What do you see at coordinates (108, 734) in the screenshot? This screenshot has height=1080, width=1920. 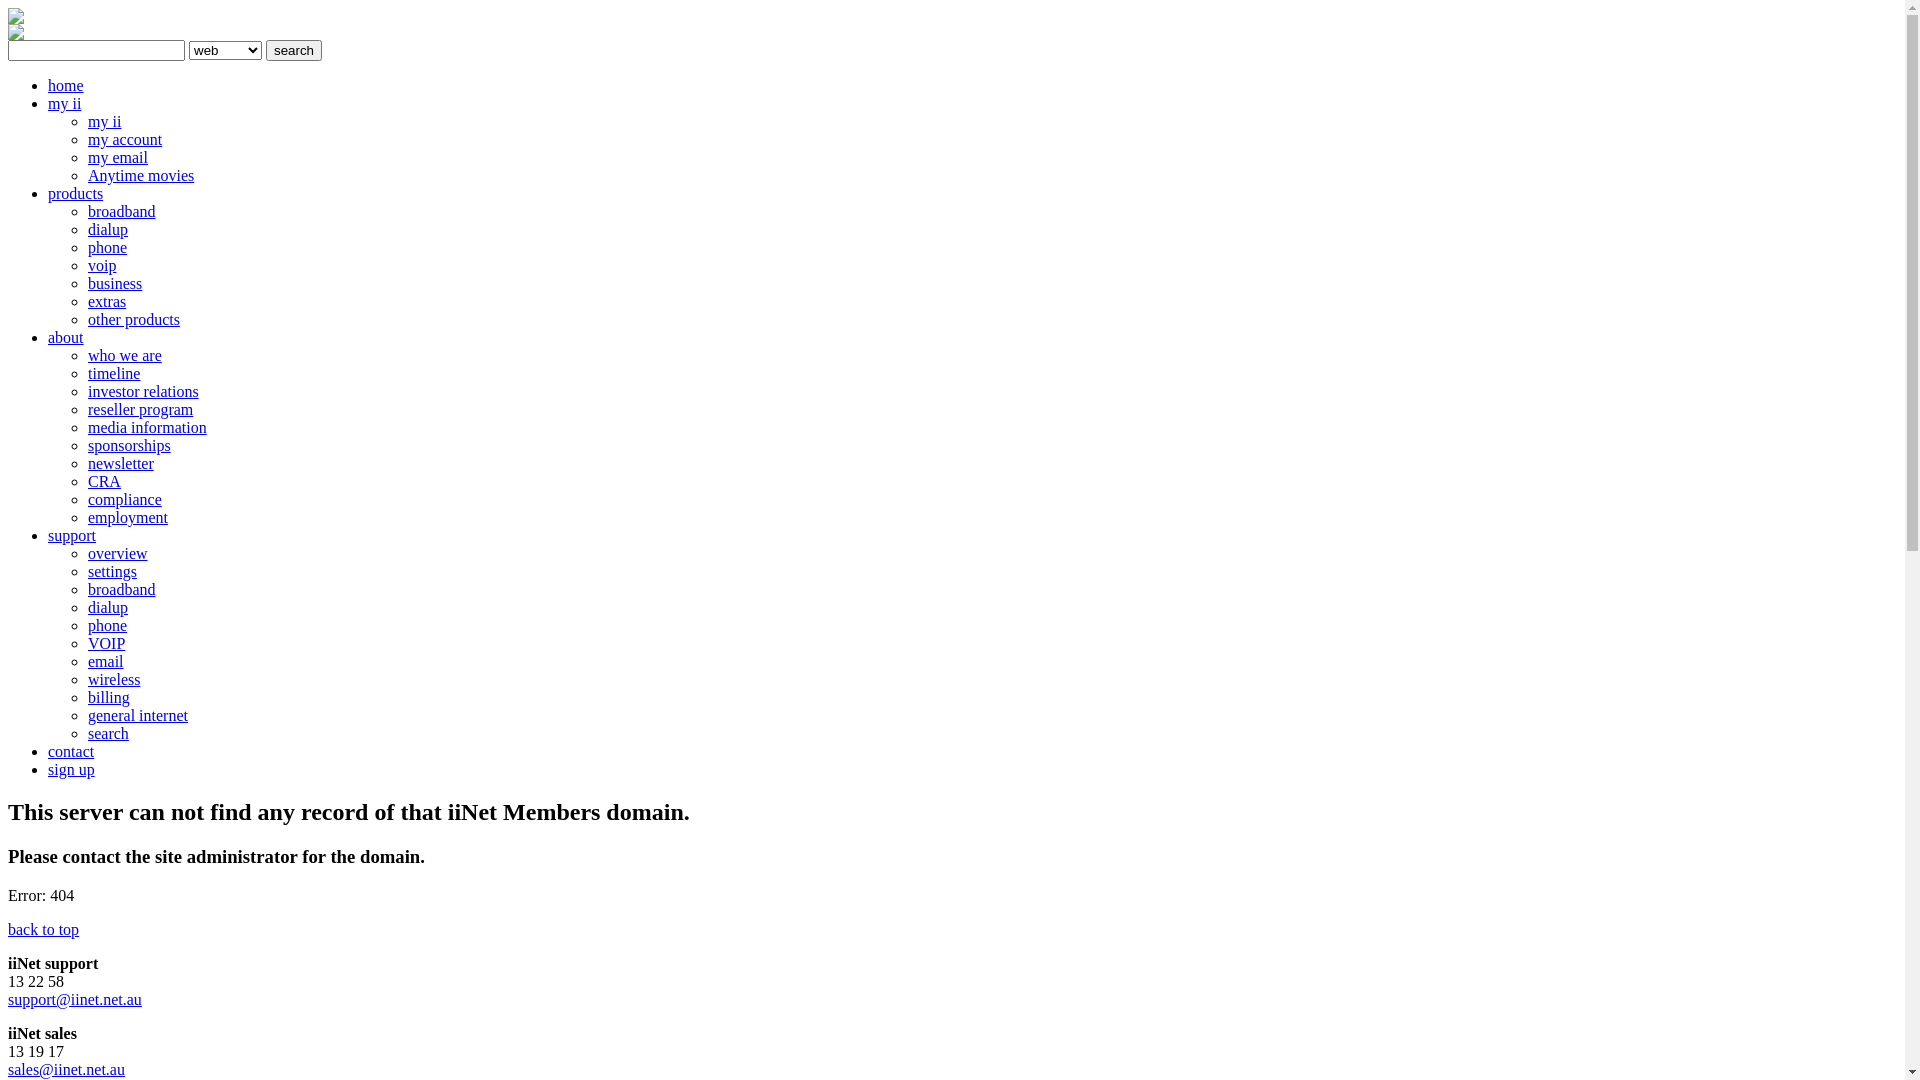 I see `search` at bounding box center [108, 734].